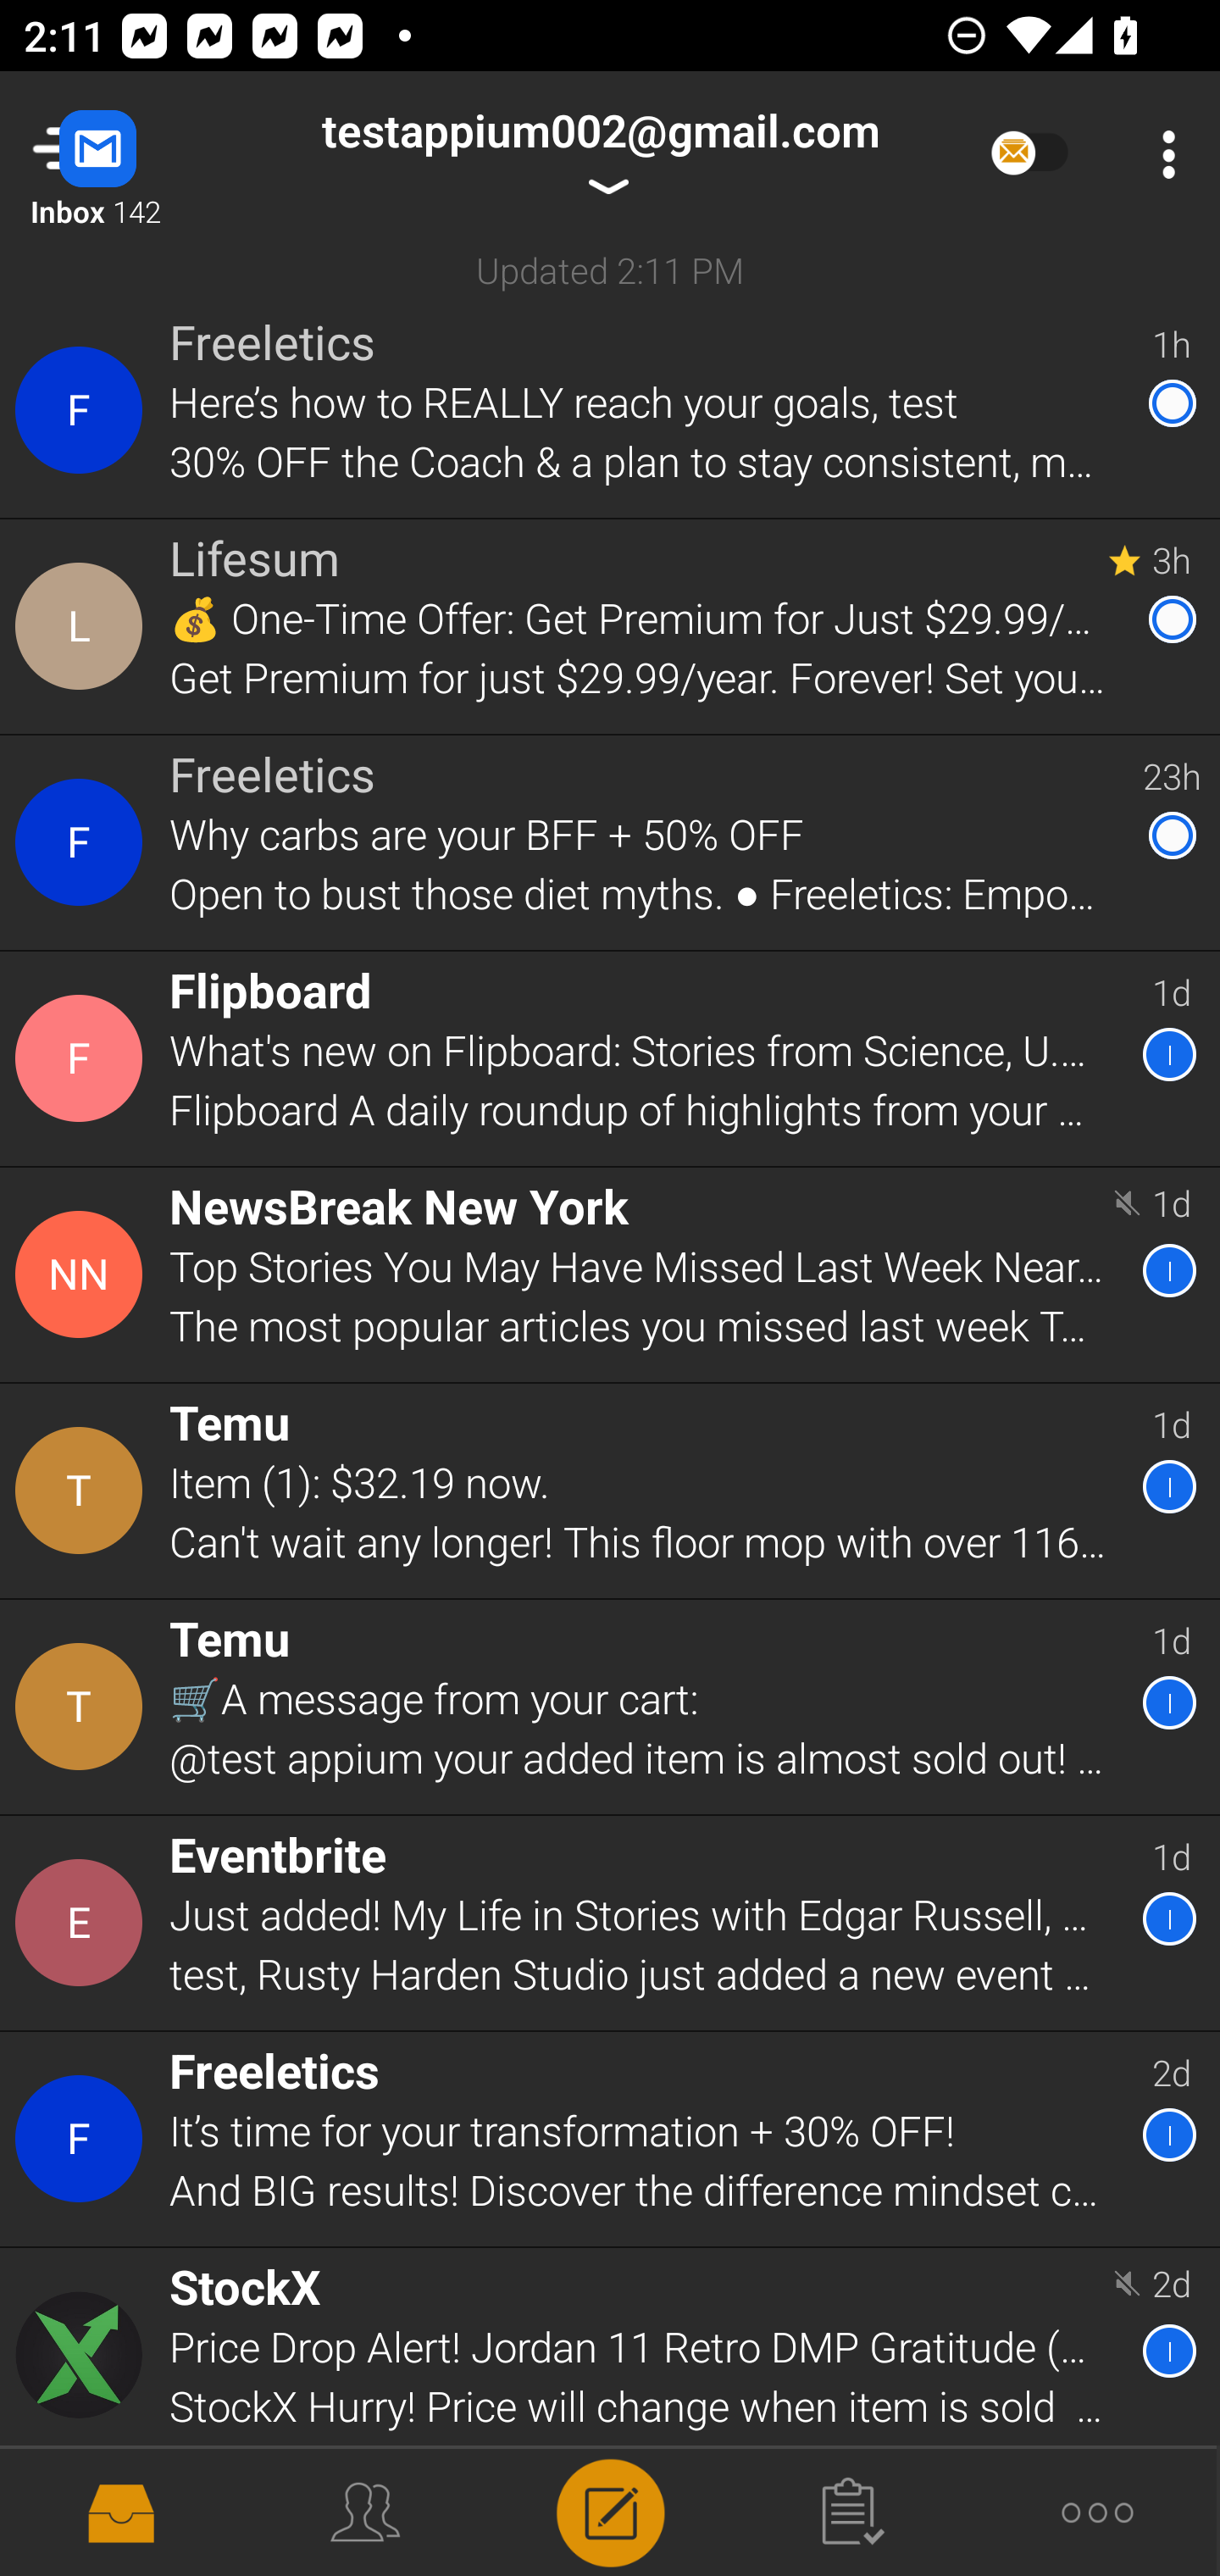 The height and width of the screenshot is (2576, 1220). Describe the element at coordinates (134, 154) in the screenshot. I see `Navigate up` at that location.